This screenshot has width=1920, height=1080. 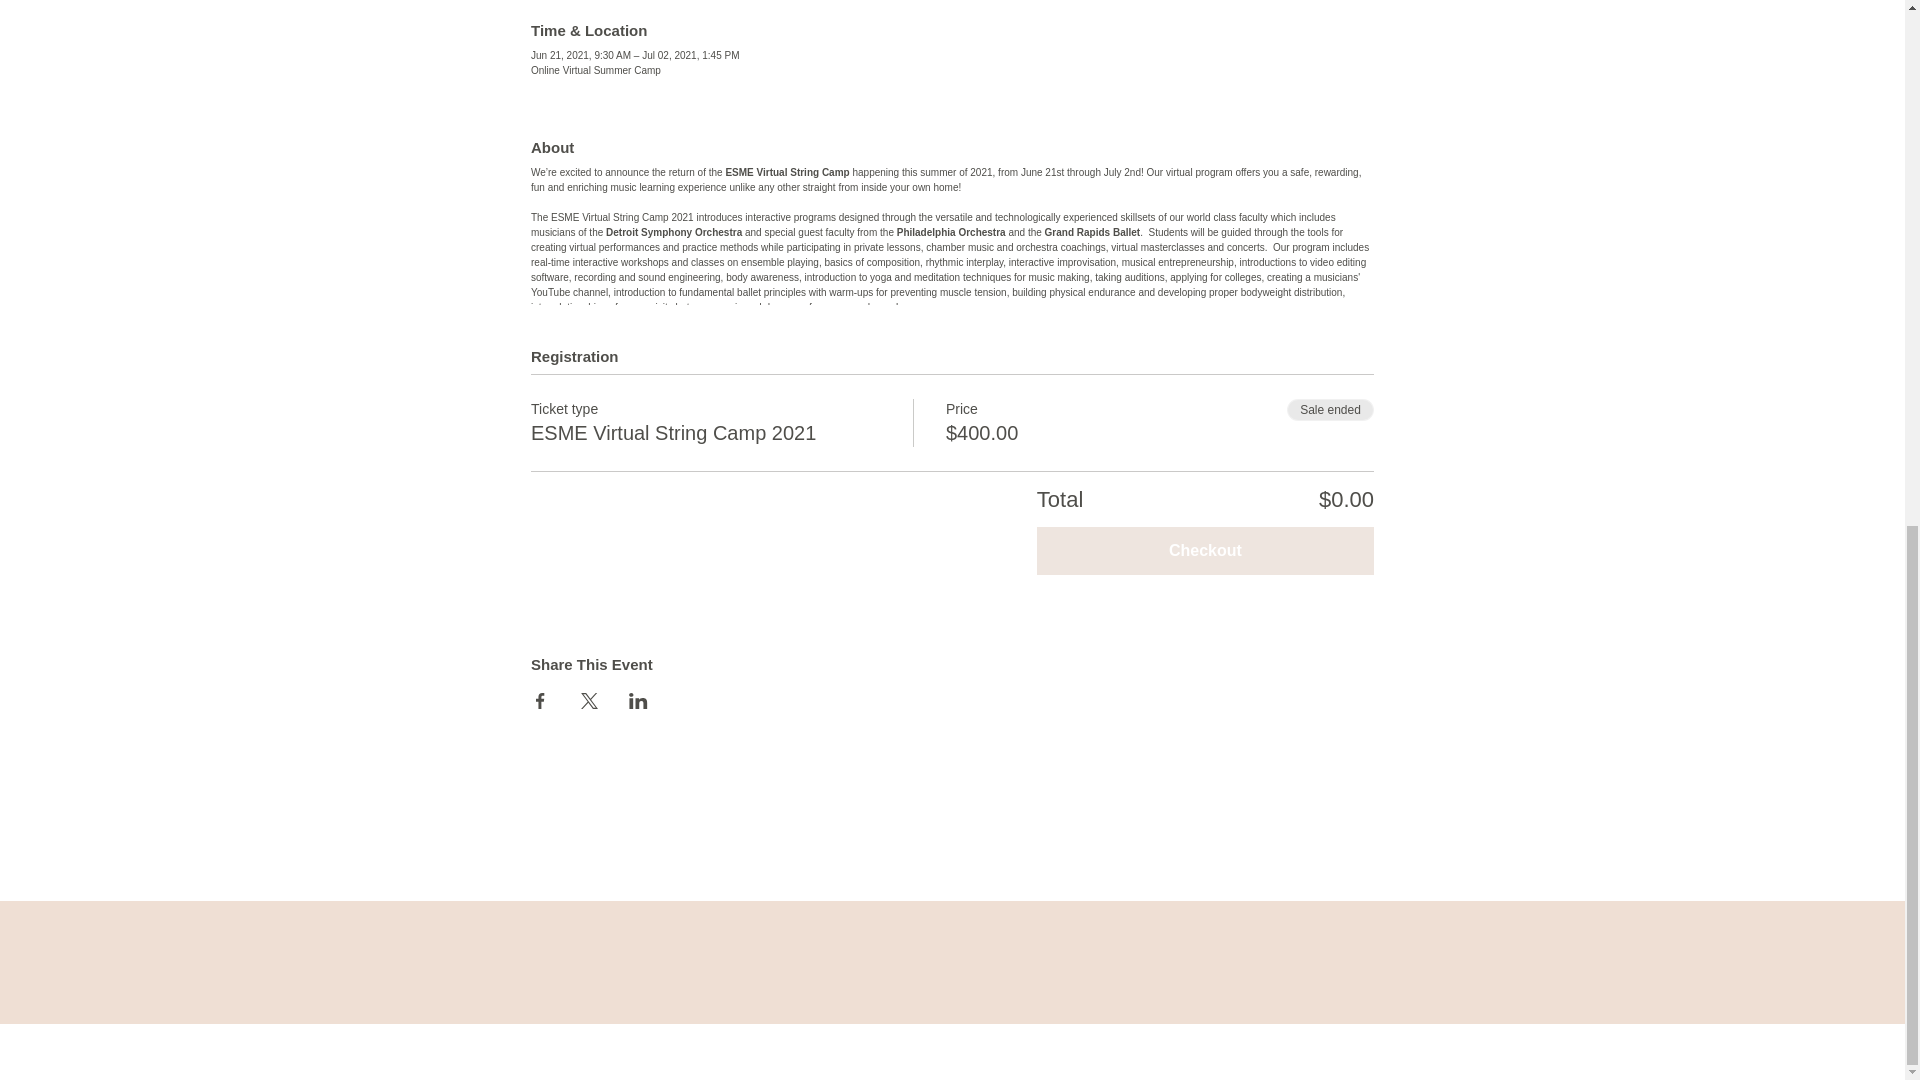 What do you see at coordinates (1205, 550) in the screenshot?
I see `Checkout` at bounding box center [1205, 550].